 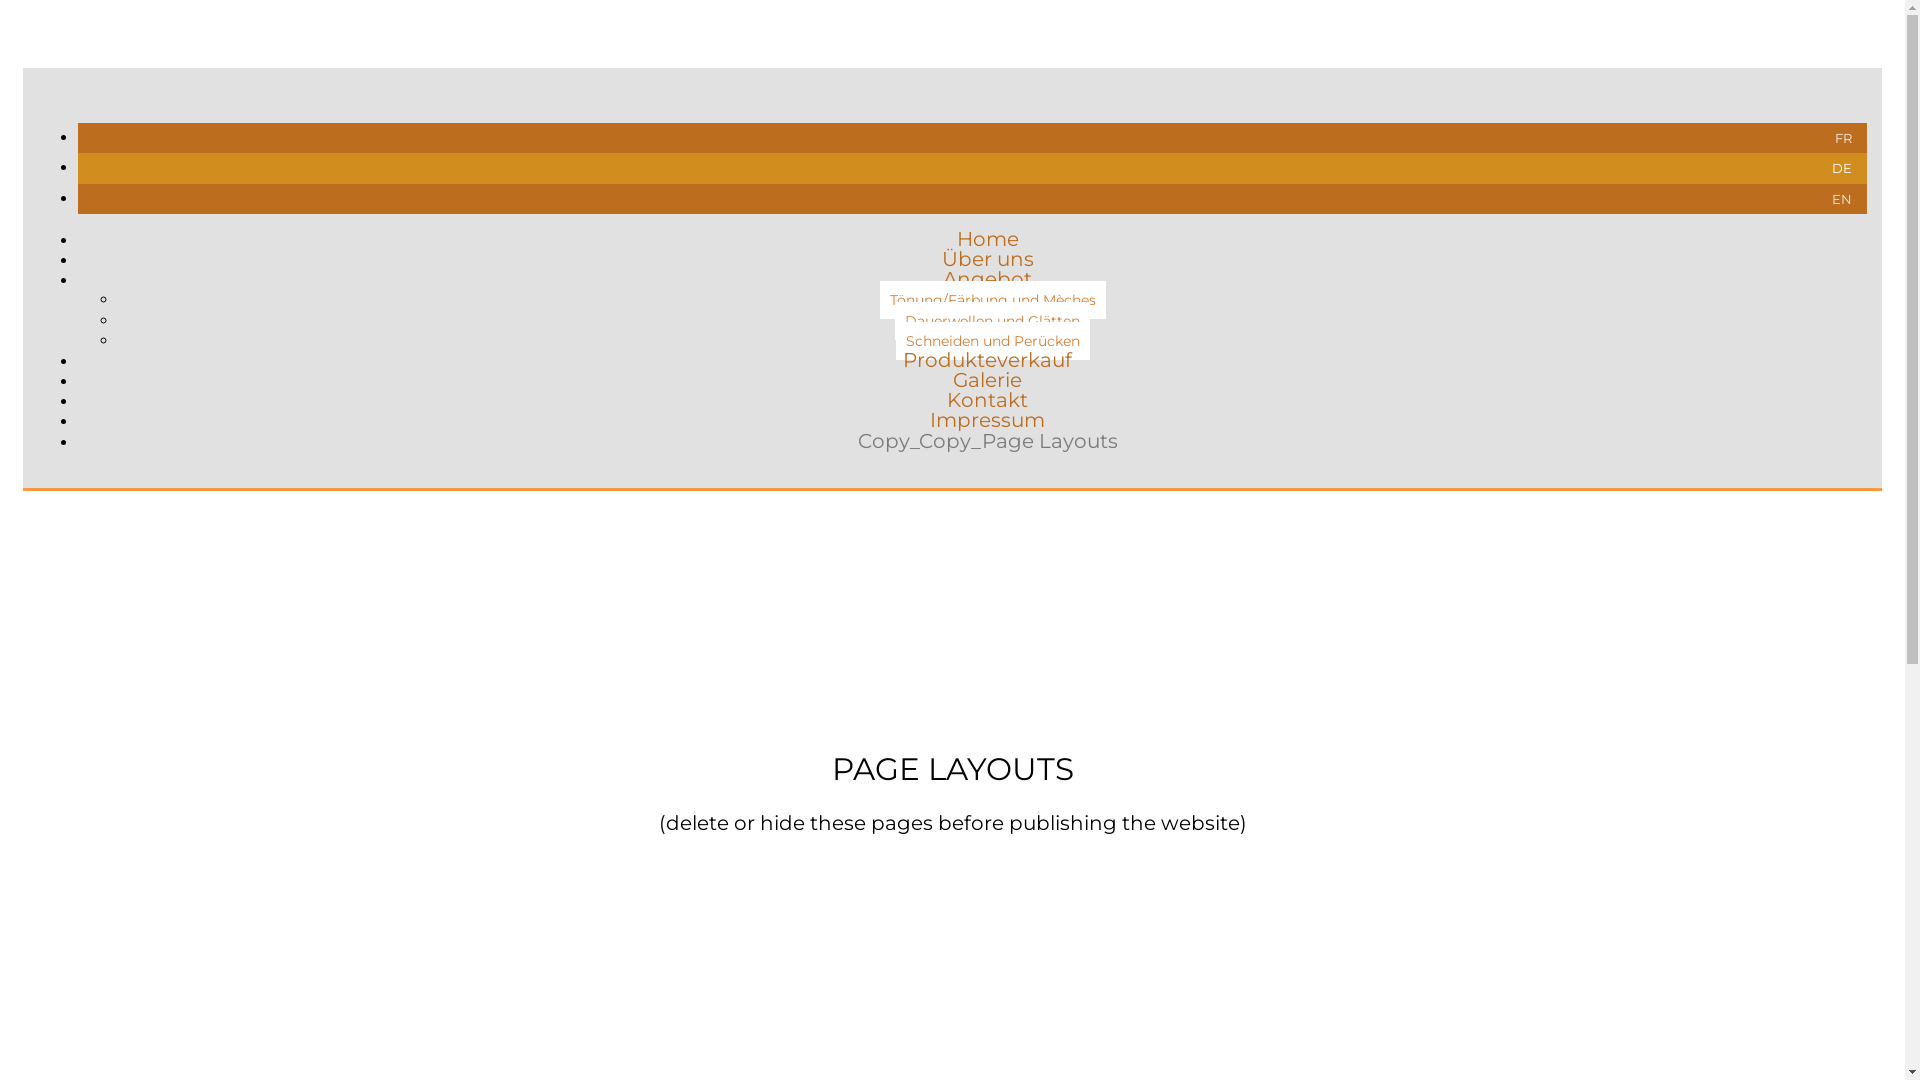 What do you see at coordinates (1842, 168) in the screenshot?
I see `DE` at bounding box center [1842, 168].